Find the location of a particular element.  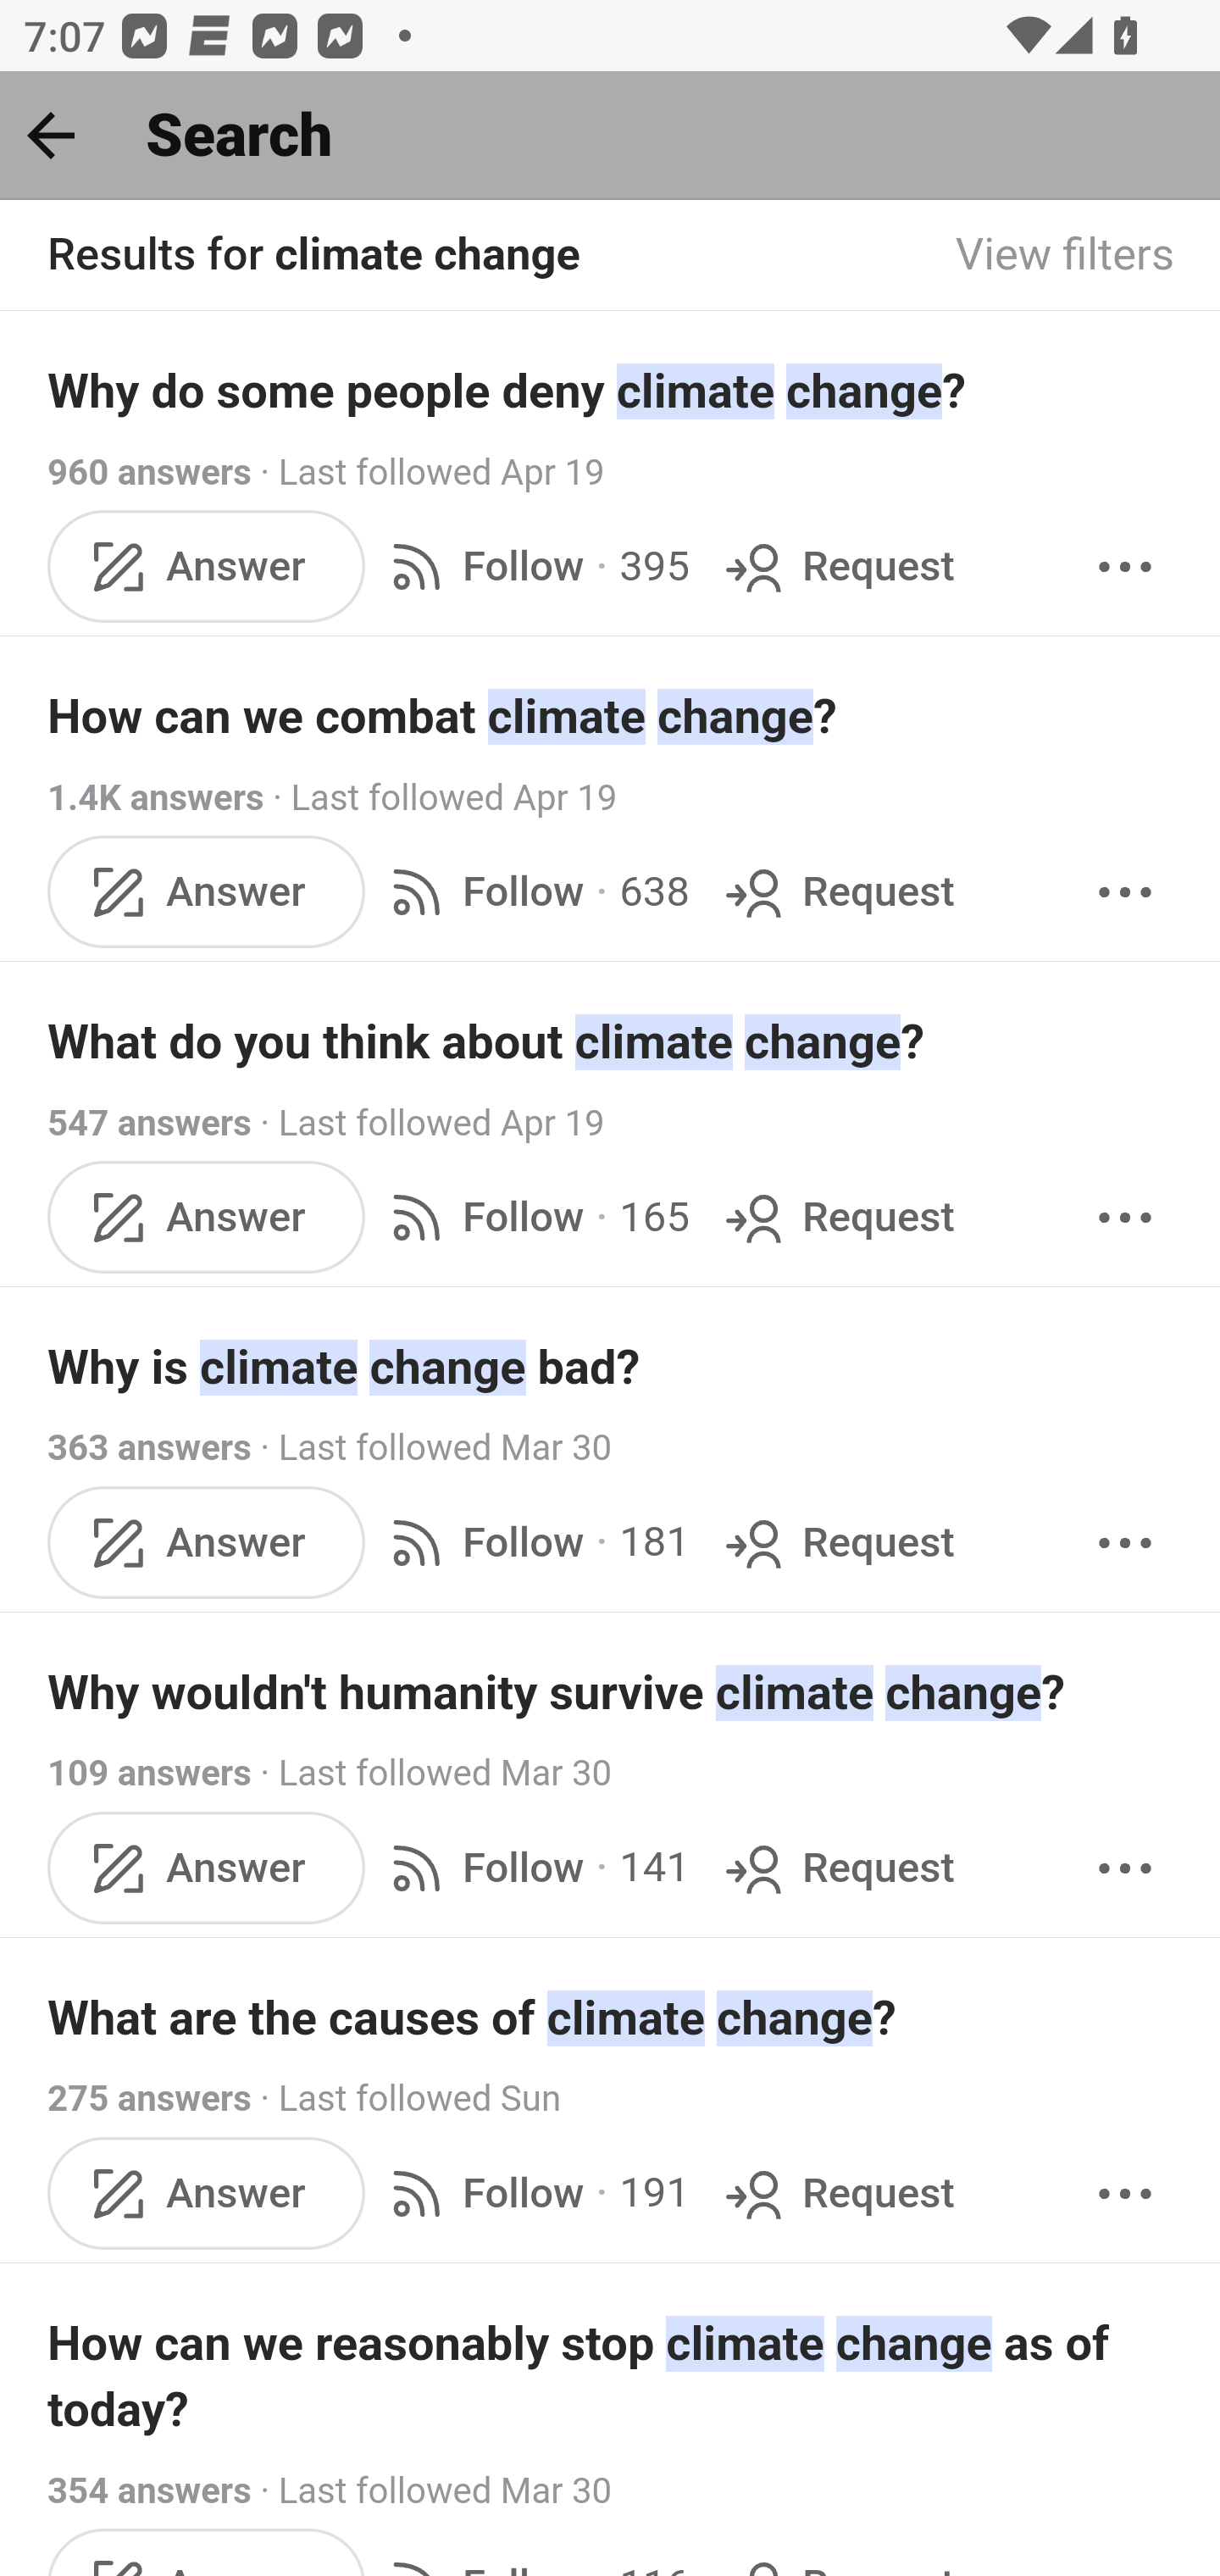

Request is located at coordinates (837, 1868).